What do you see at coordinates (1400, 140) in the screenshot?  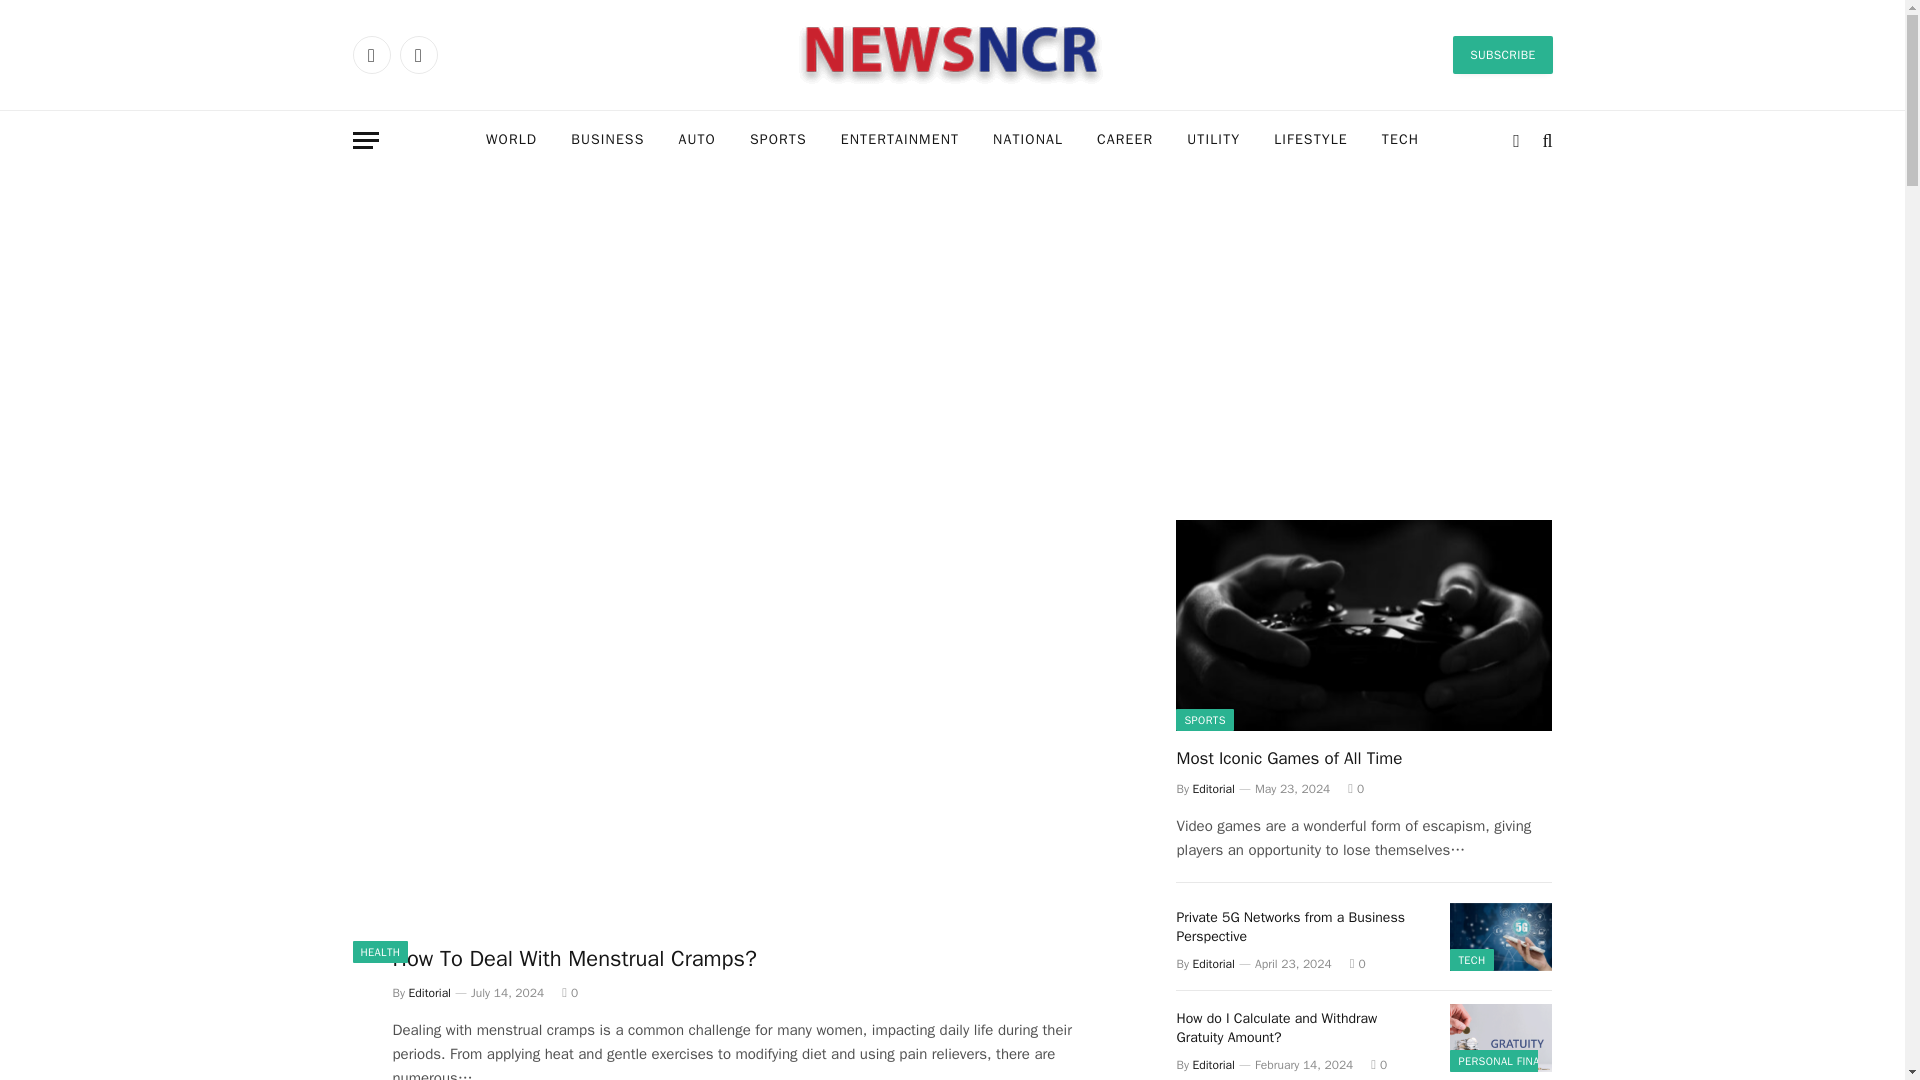 I see `TECH` at bounding box center [1400, 140].